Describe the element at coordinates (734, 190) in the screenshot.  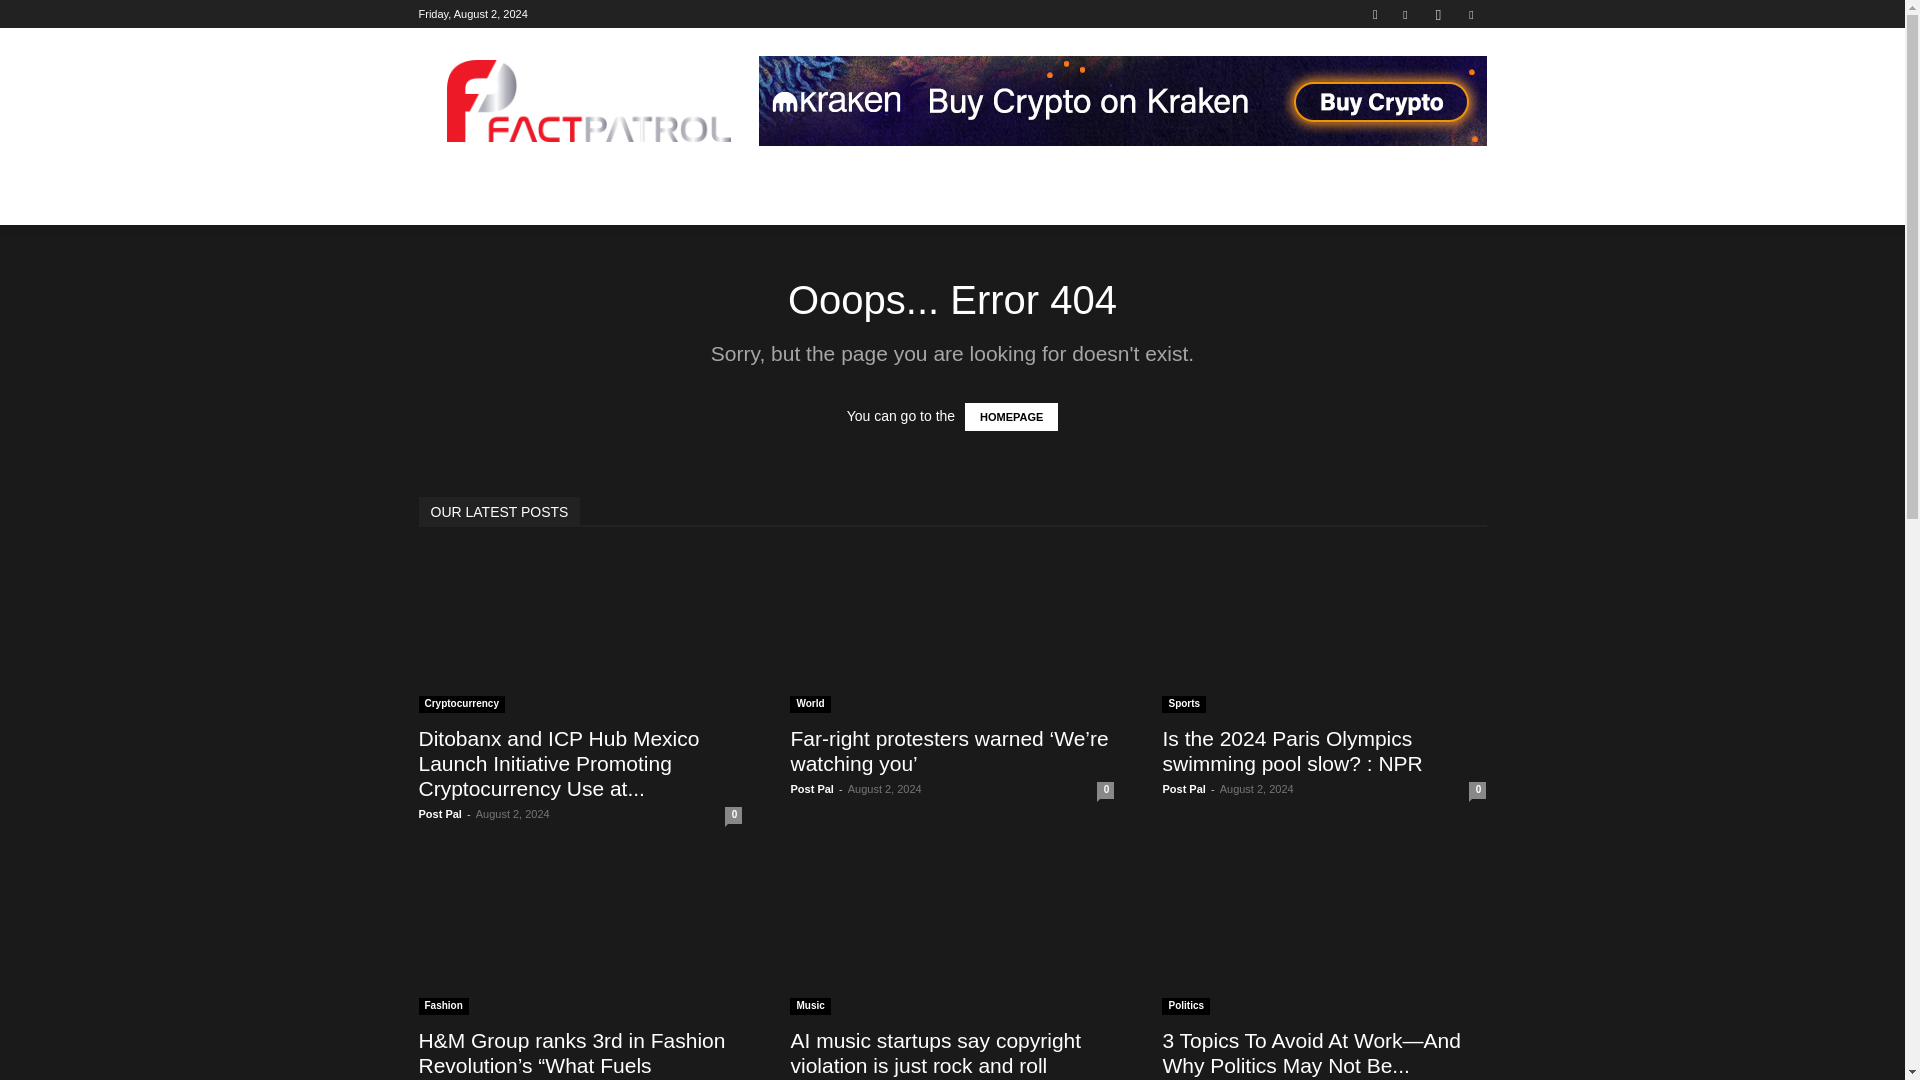
I see `SPORTS` at that location.